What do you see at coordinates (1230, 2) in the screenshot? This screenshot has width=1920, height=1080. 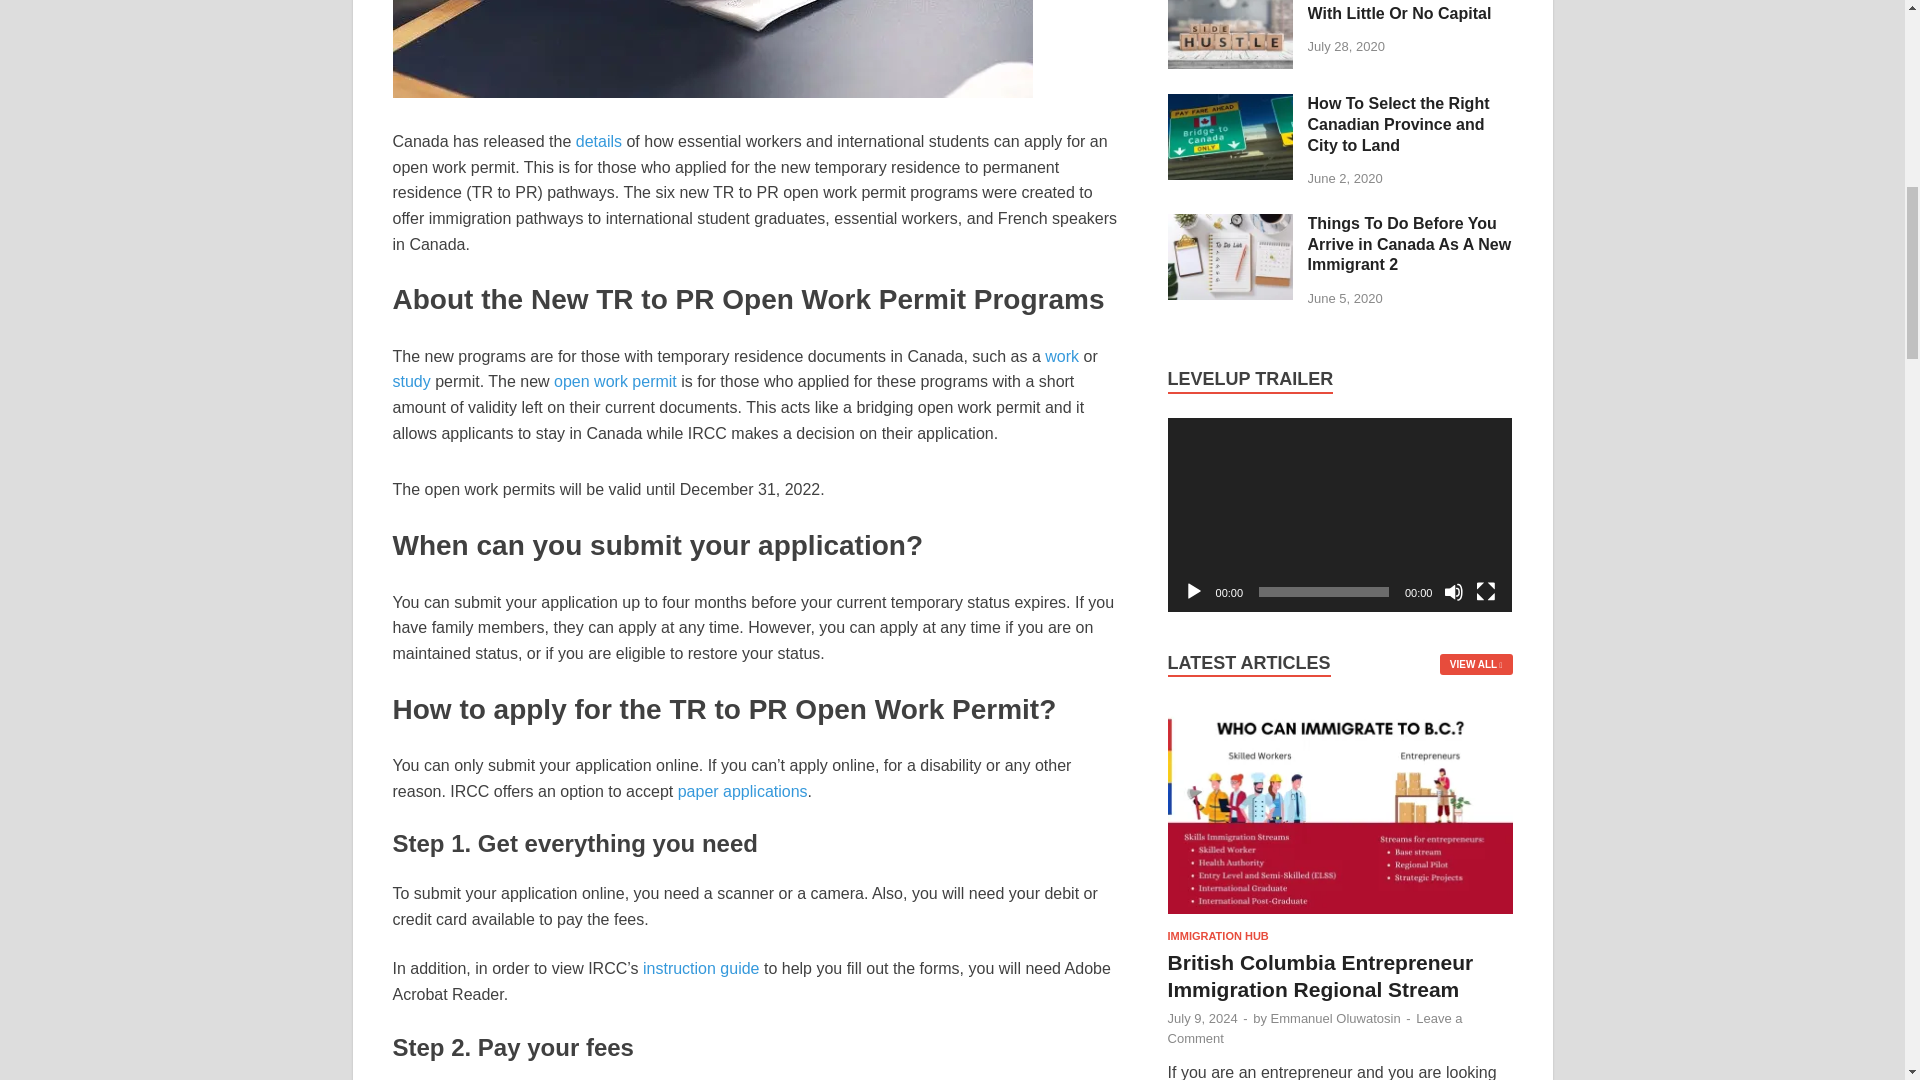 I see `14 Businesses To Start With Little Or No Capital` at bounding box center [1230, 2].